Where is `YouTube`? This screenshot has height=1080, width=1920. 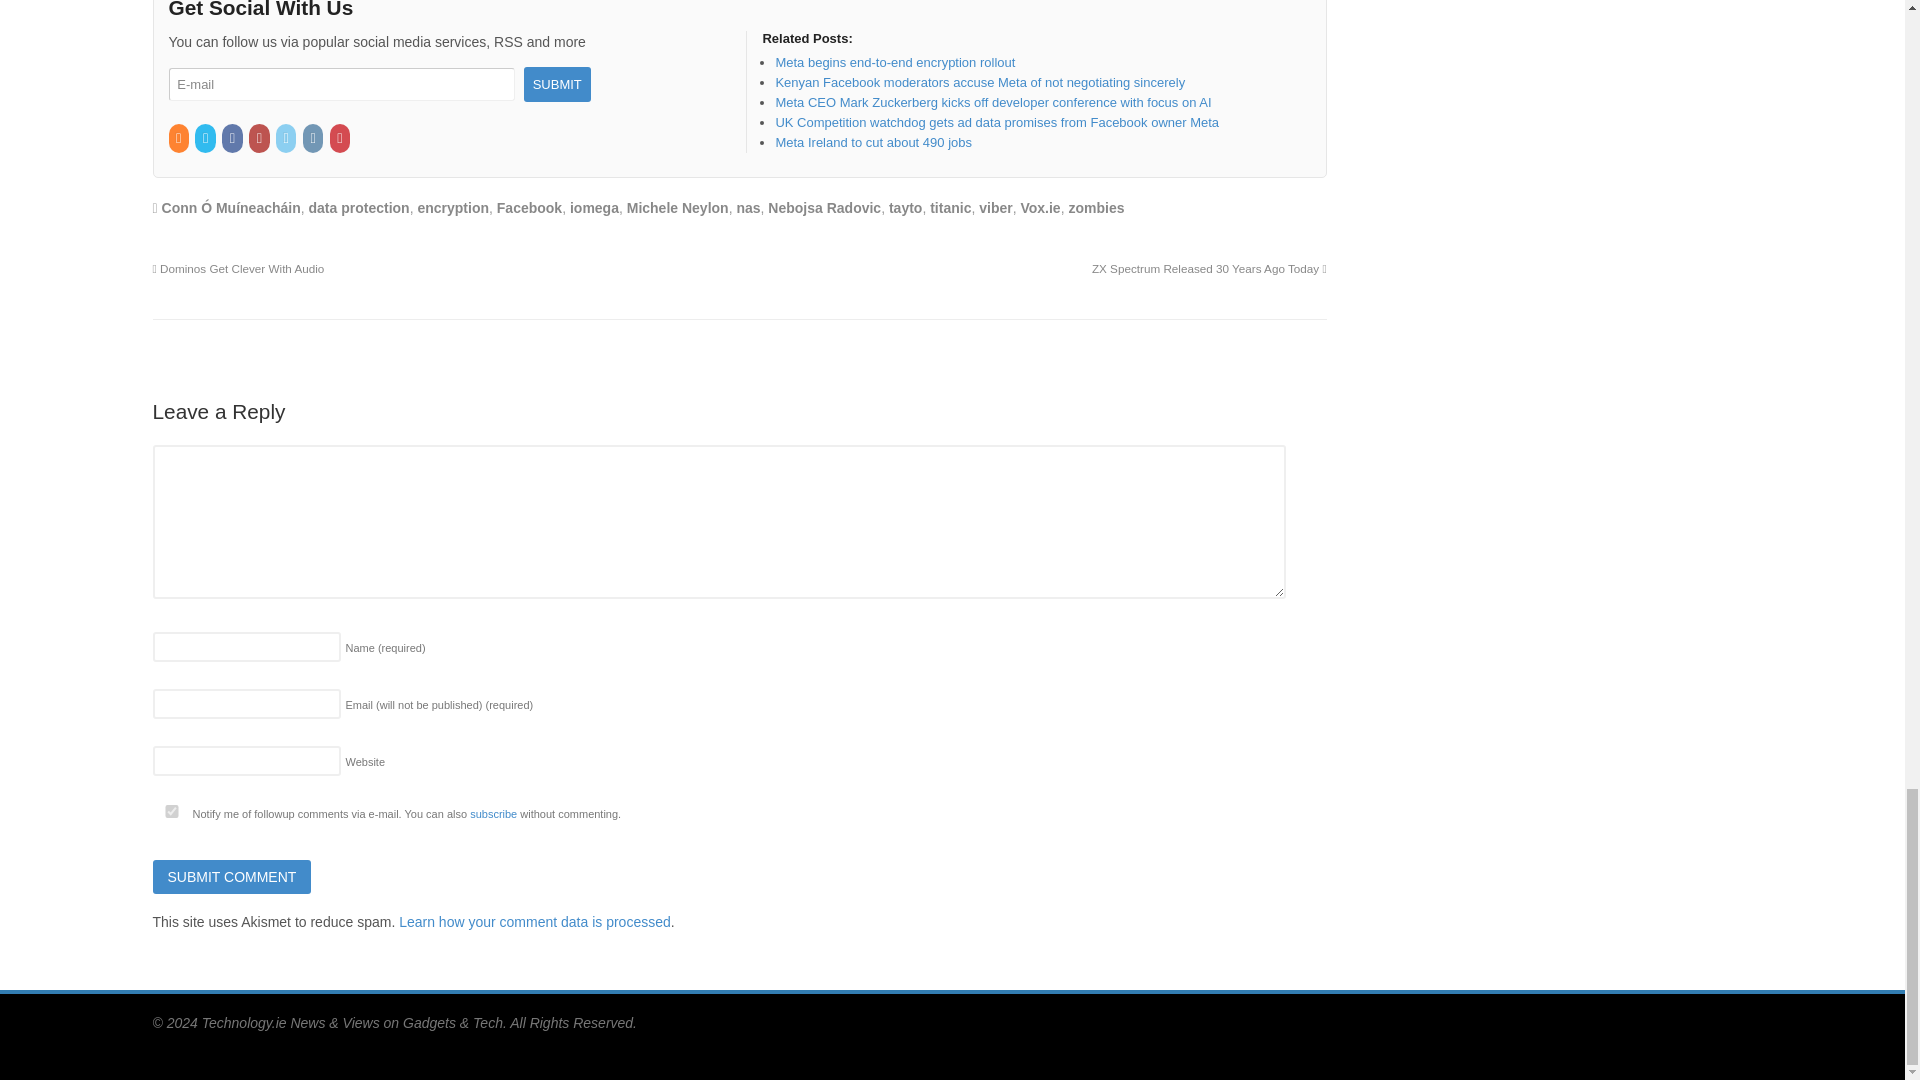 YouTube is located at coordinates (260, 138).